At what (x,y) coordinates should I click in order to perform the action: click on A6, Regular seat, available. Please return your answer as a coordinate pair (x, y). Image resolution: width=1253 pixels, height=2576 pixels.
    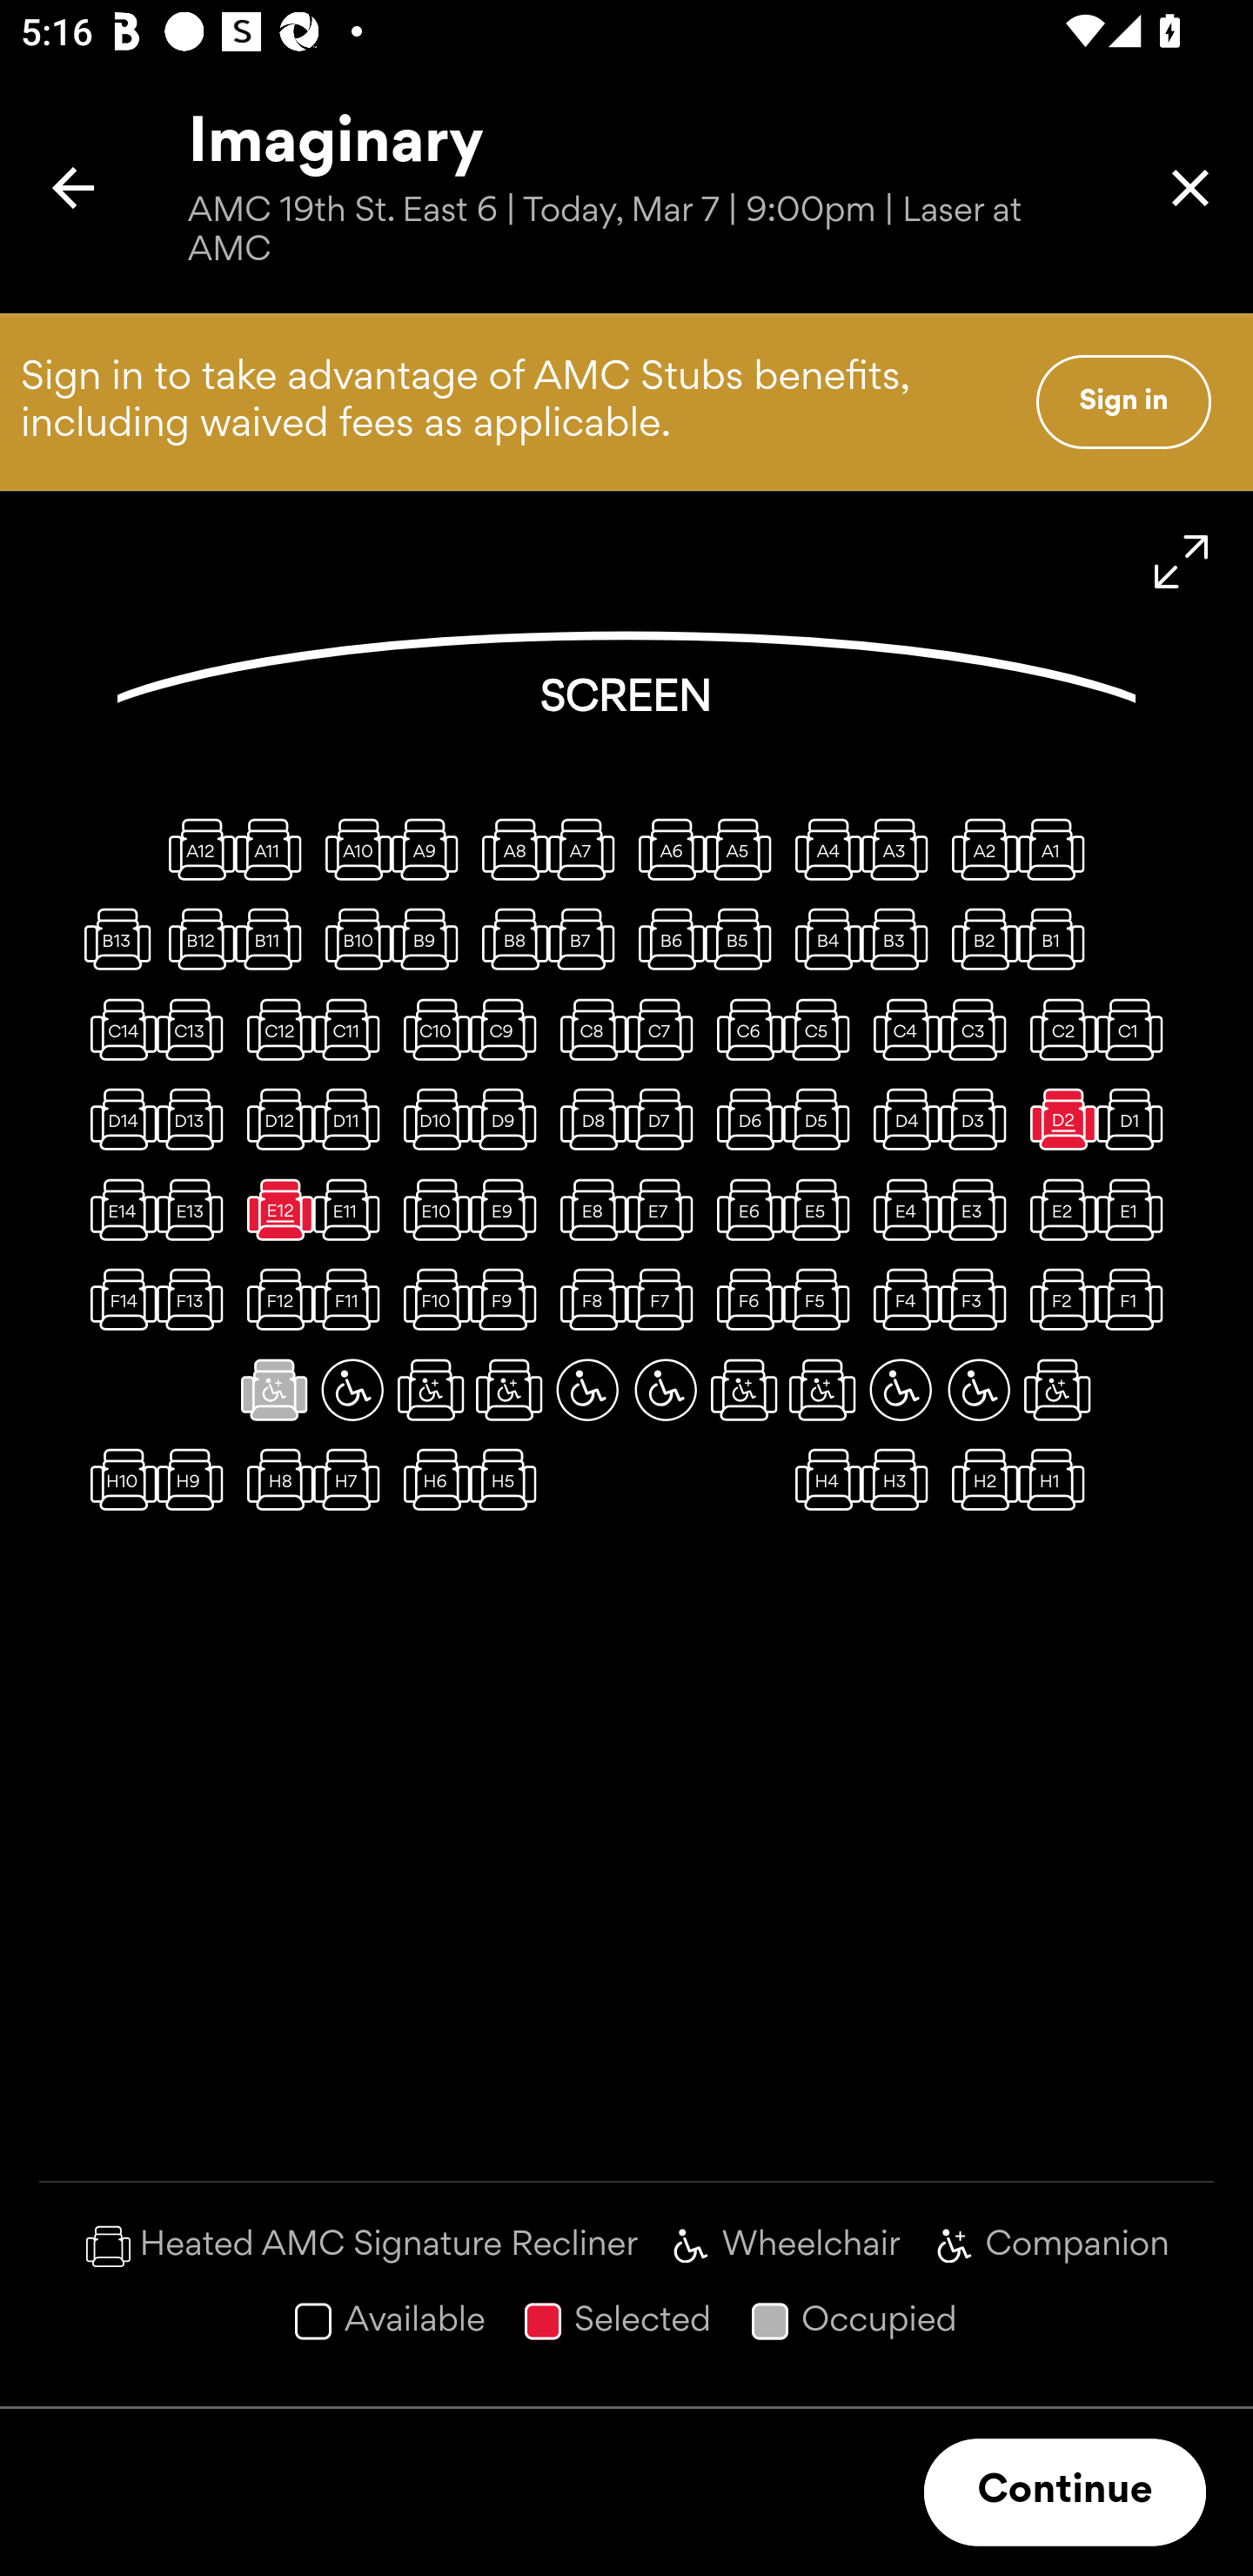
    Looking at the image, I should click on (665, 849).